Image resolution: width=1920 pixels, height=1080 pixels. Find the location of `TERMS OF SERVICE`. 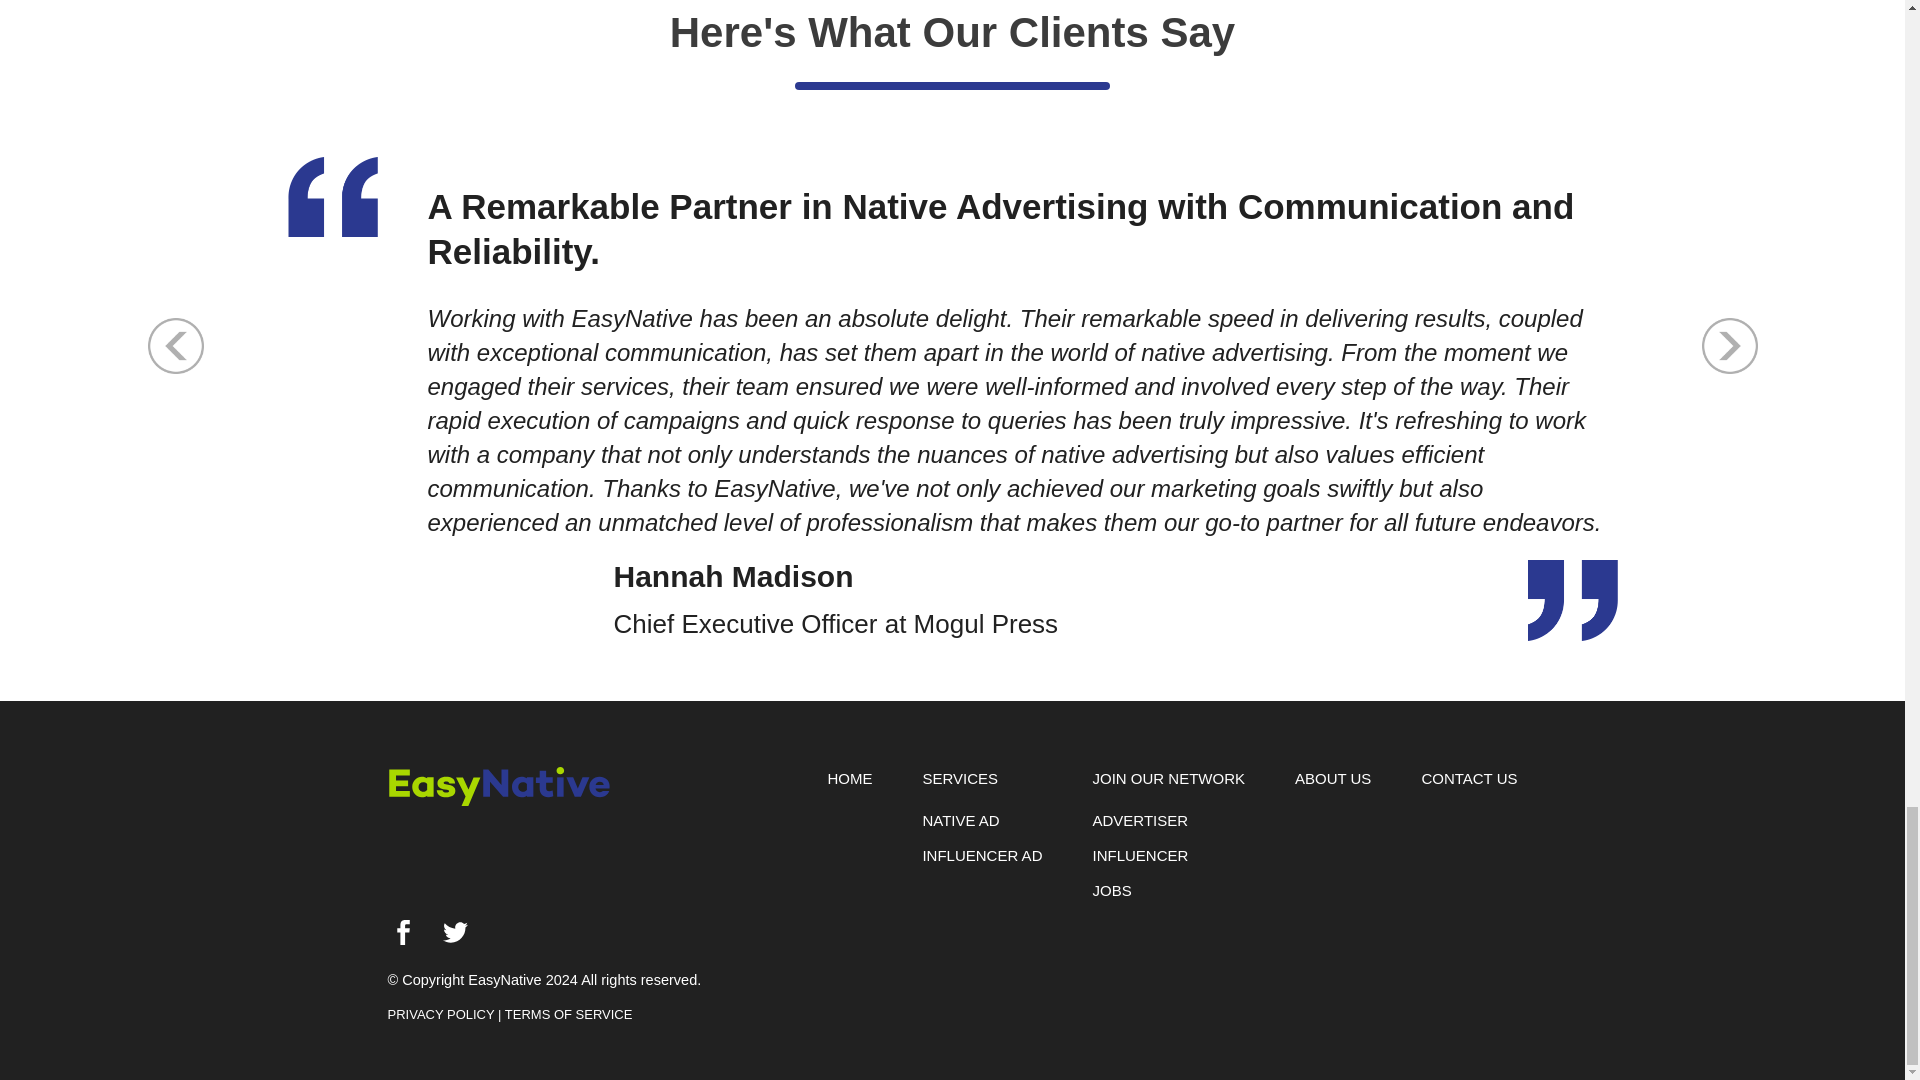

TERMS OF SERVICE is located at coordinates (568, 1014).